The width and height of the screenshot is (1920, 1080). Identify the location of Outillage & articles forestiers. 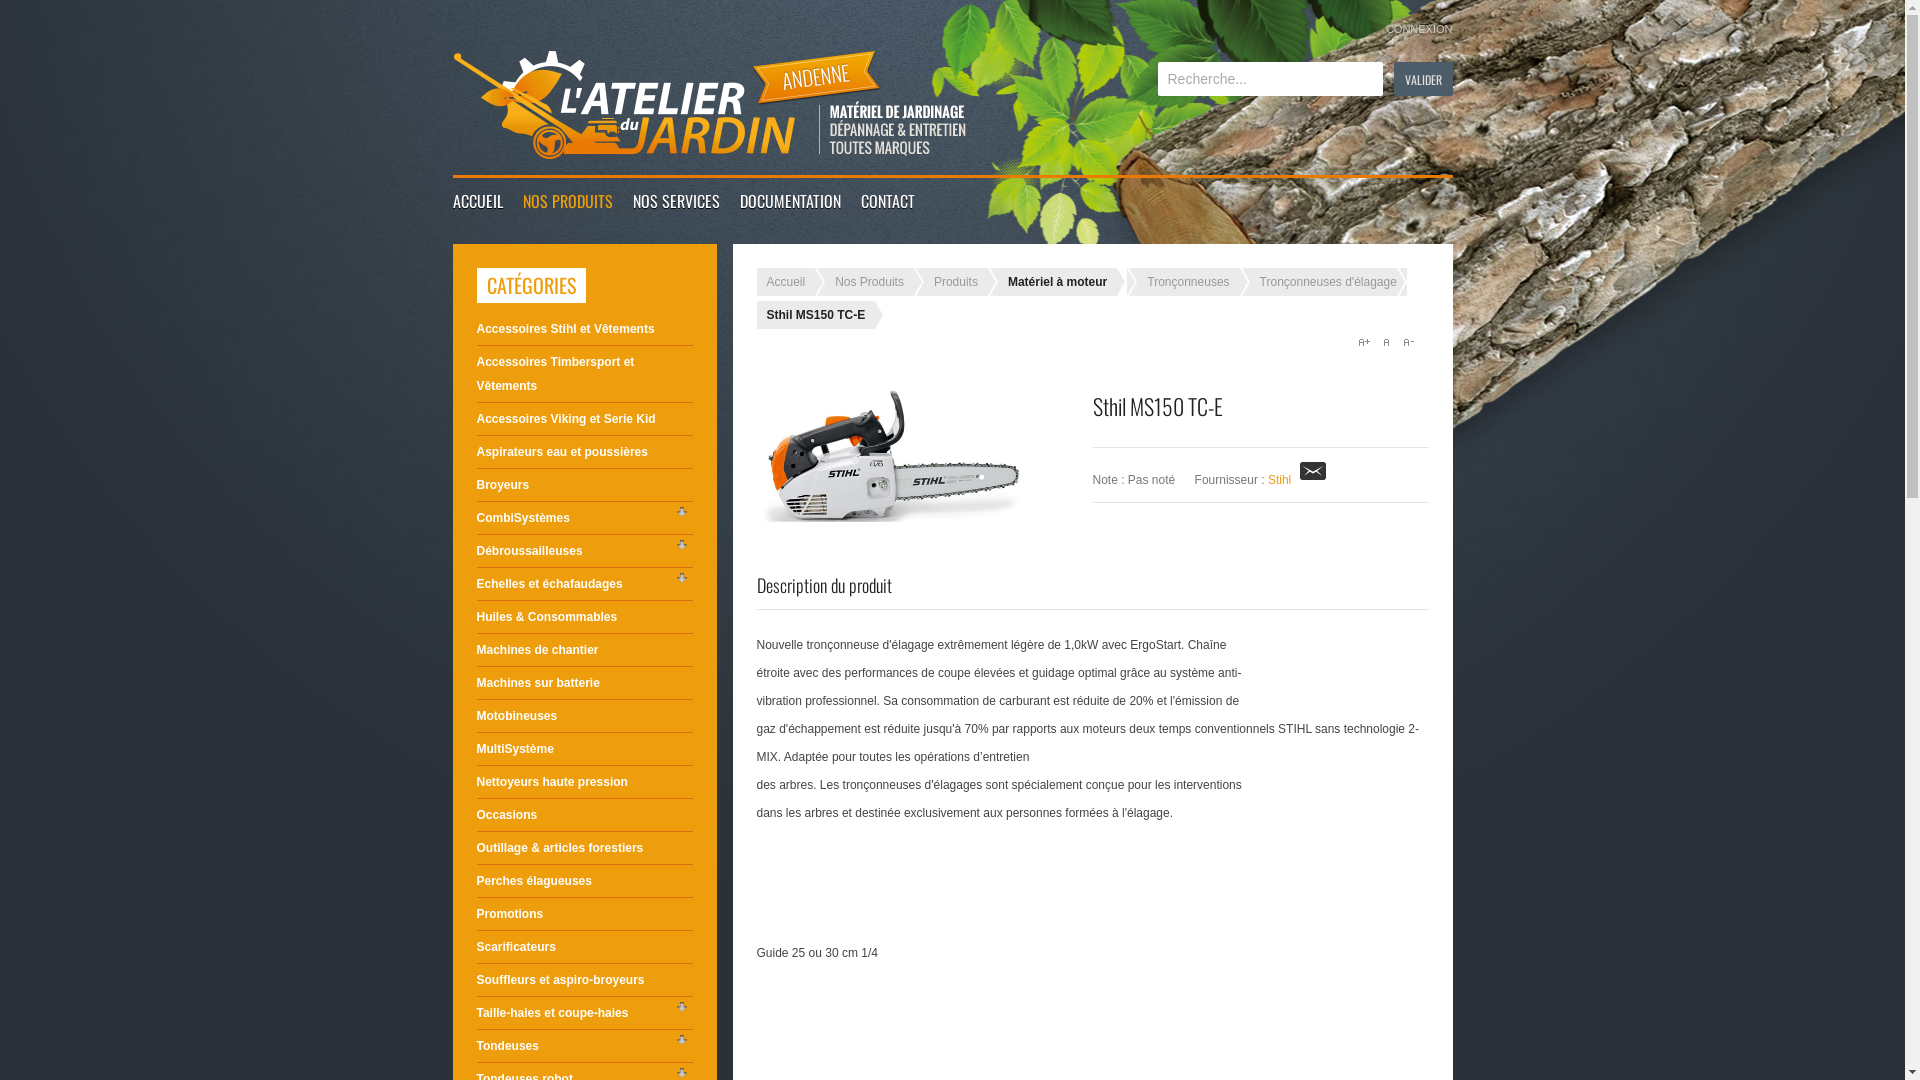
(584, 848).